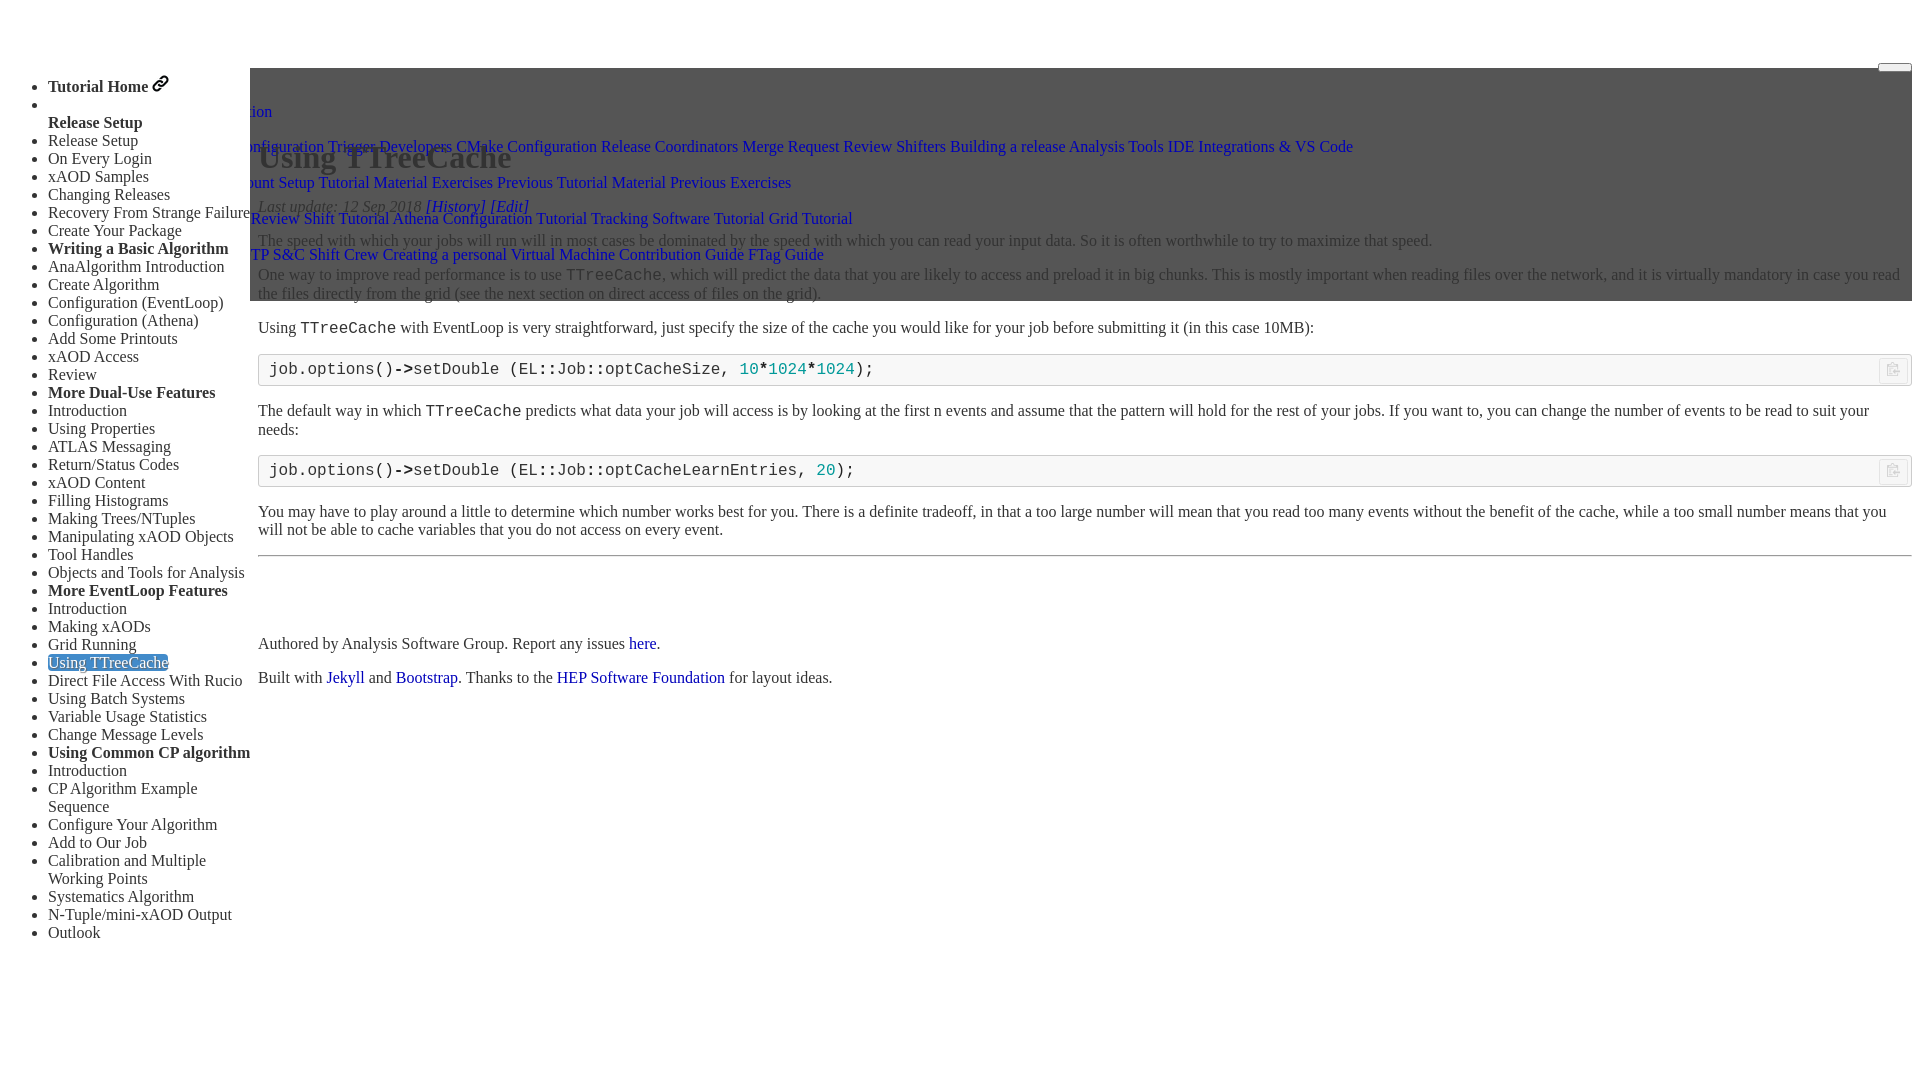  Describe the element at coordinates (91, 554) in the screenshot. I see `Tool Handles` at that location.